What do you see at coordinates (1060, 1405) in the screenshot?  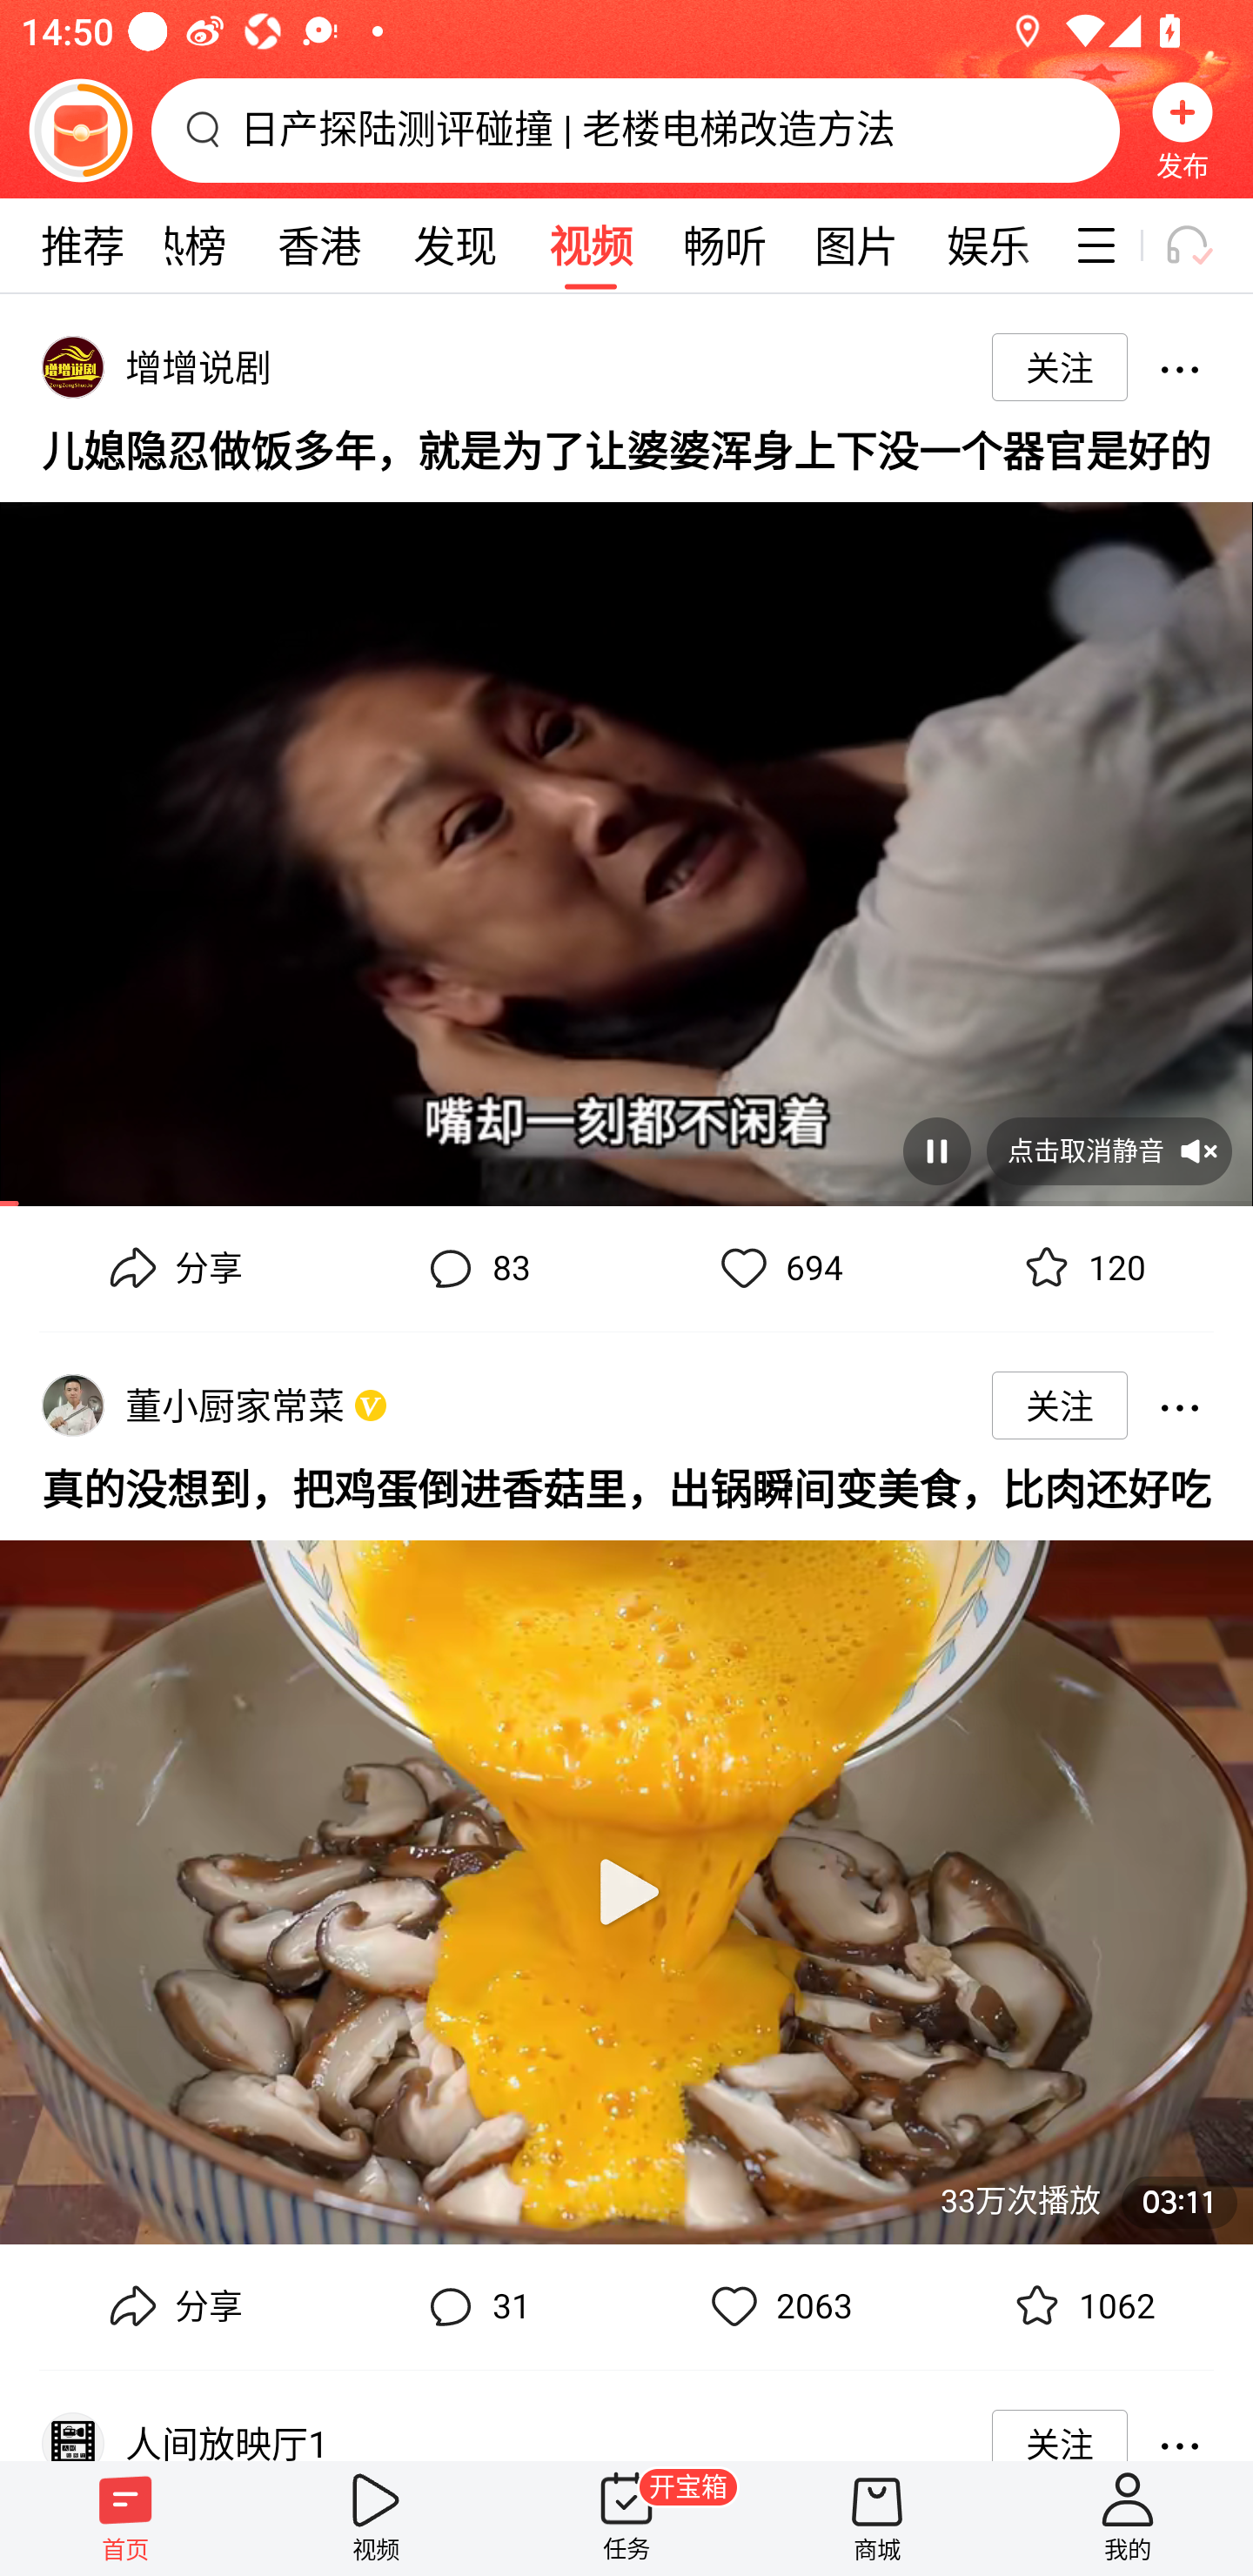 I see `关注` at bounding box center [1060, 1405].